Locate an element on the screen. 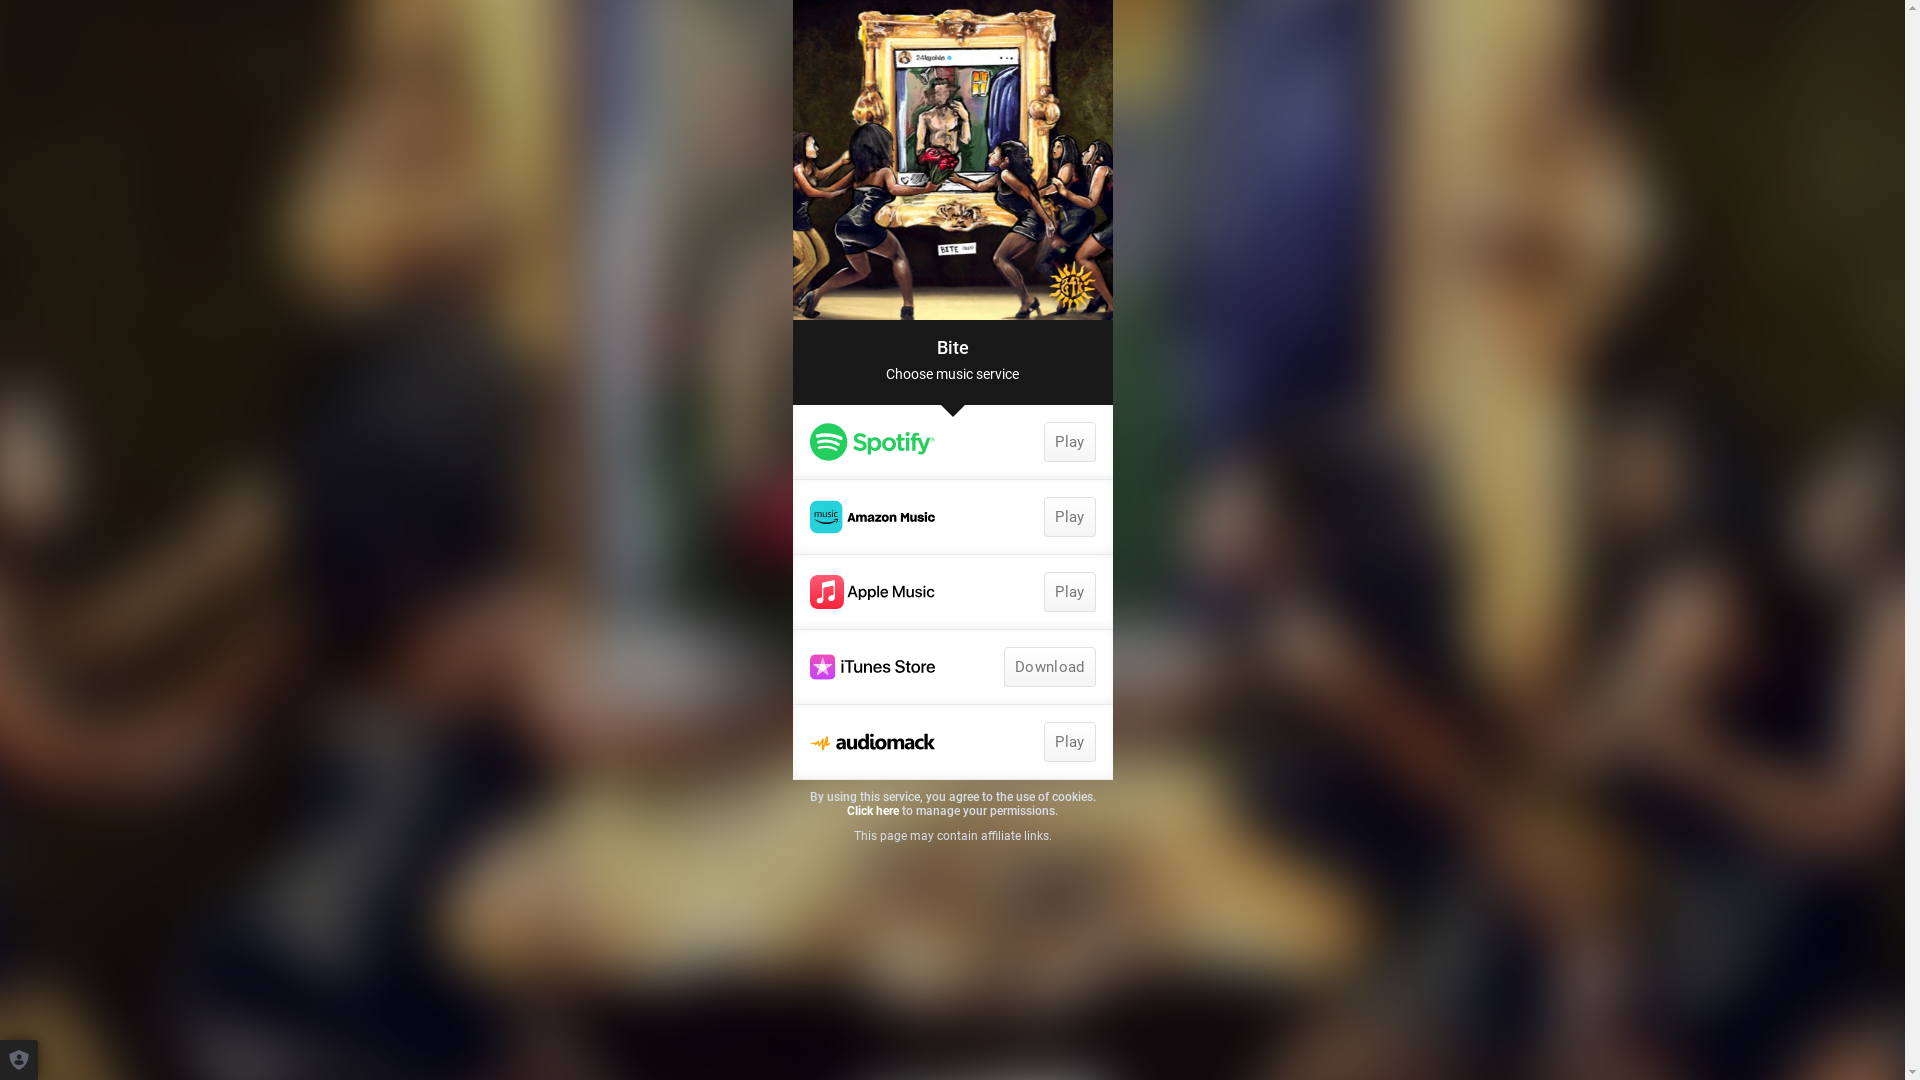 The width and height of the screenshot is (1920, 1080). Play is located at coordinates (952, 592).